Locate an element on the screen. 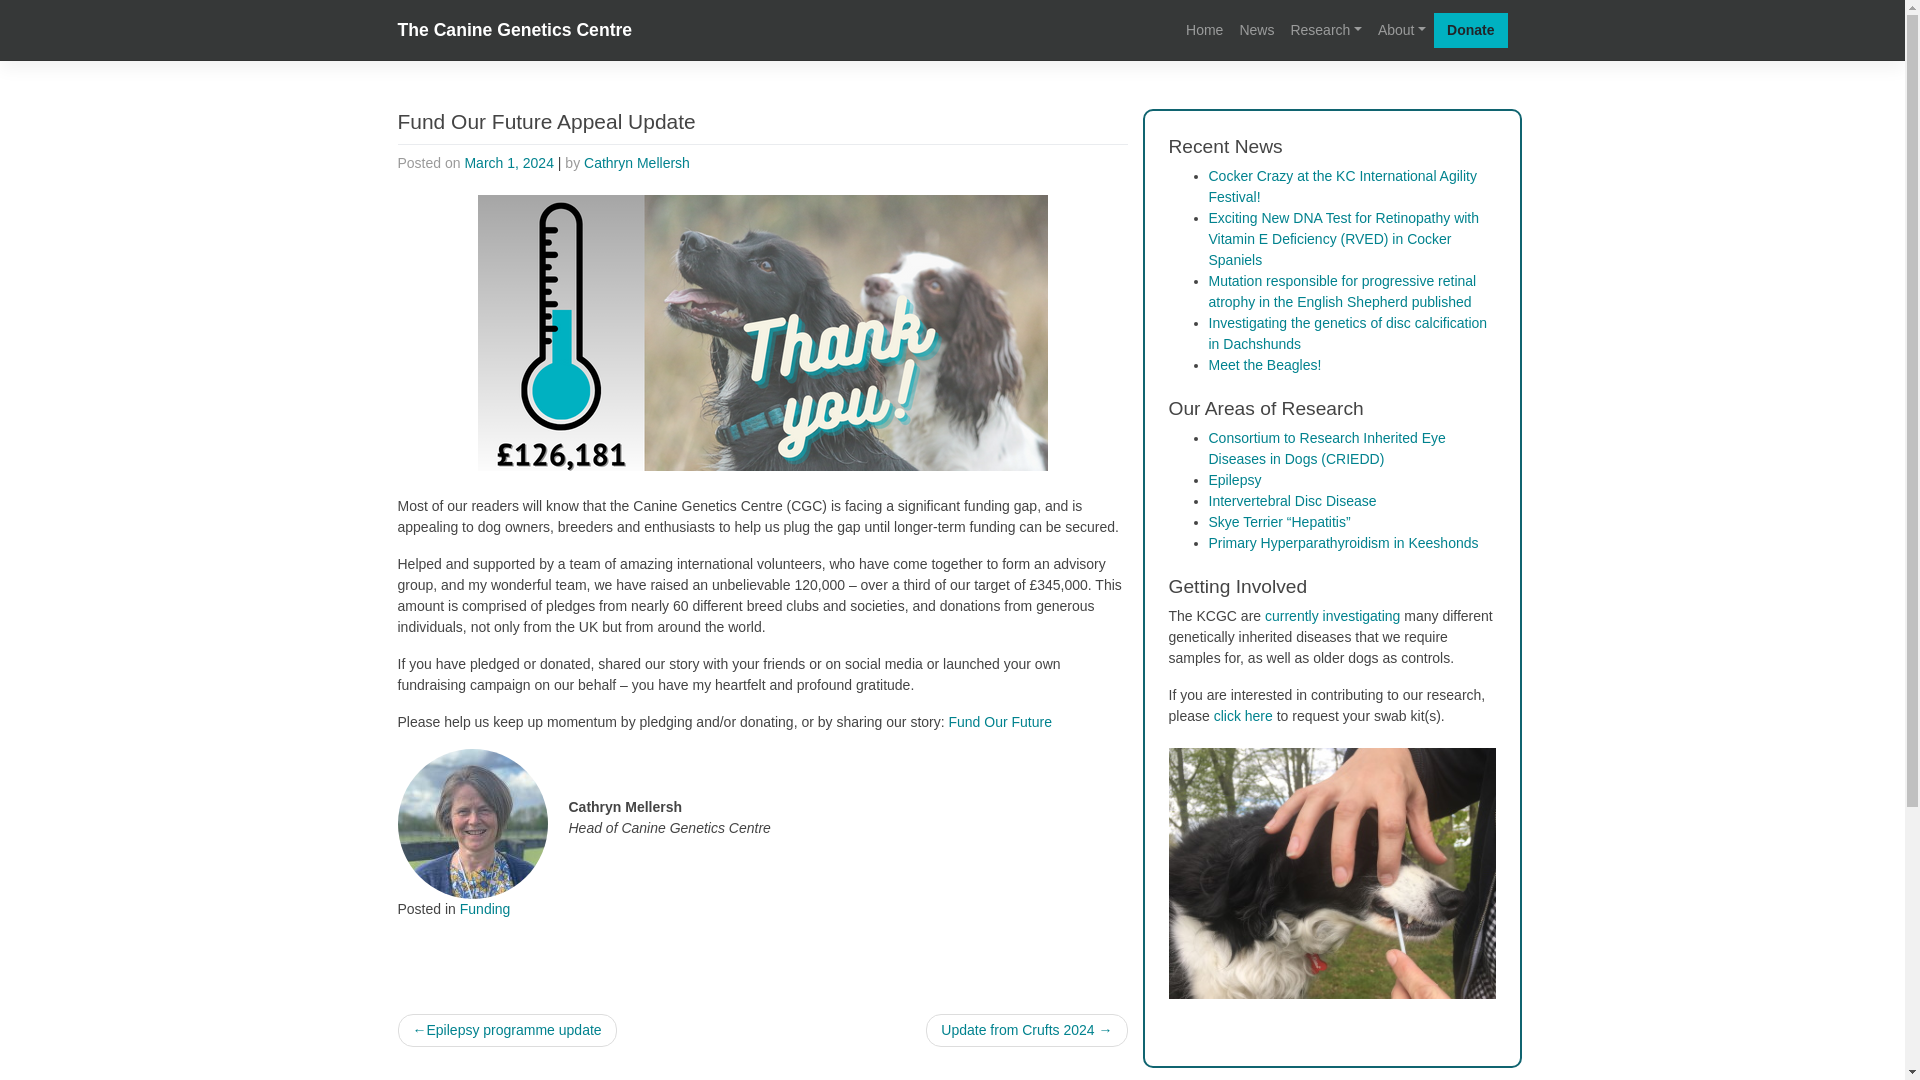 This screenshot has width=1920, height=1080. Meet the Beagles! is located at coordinates (1264, 364).